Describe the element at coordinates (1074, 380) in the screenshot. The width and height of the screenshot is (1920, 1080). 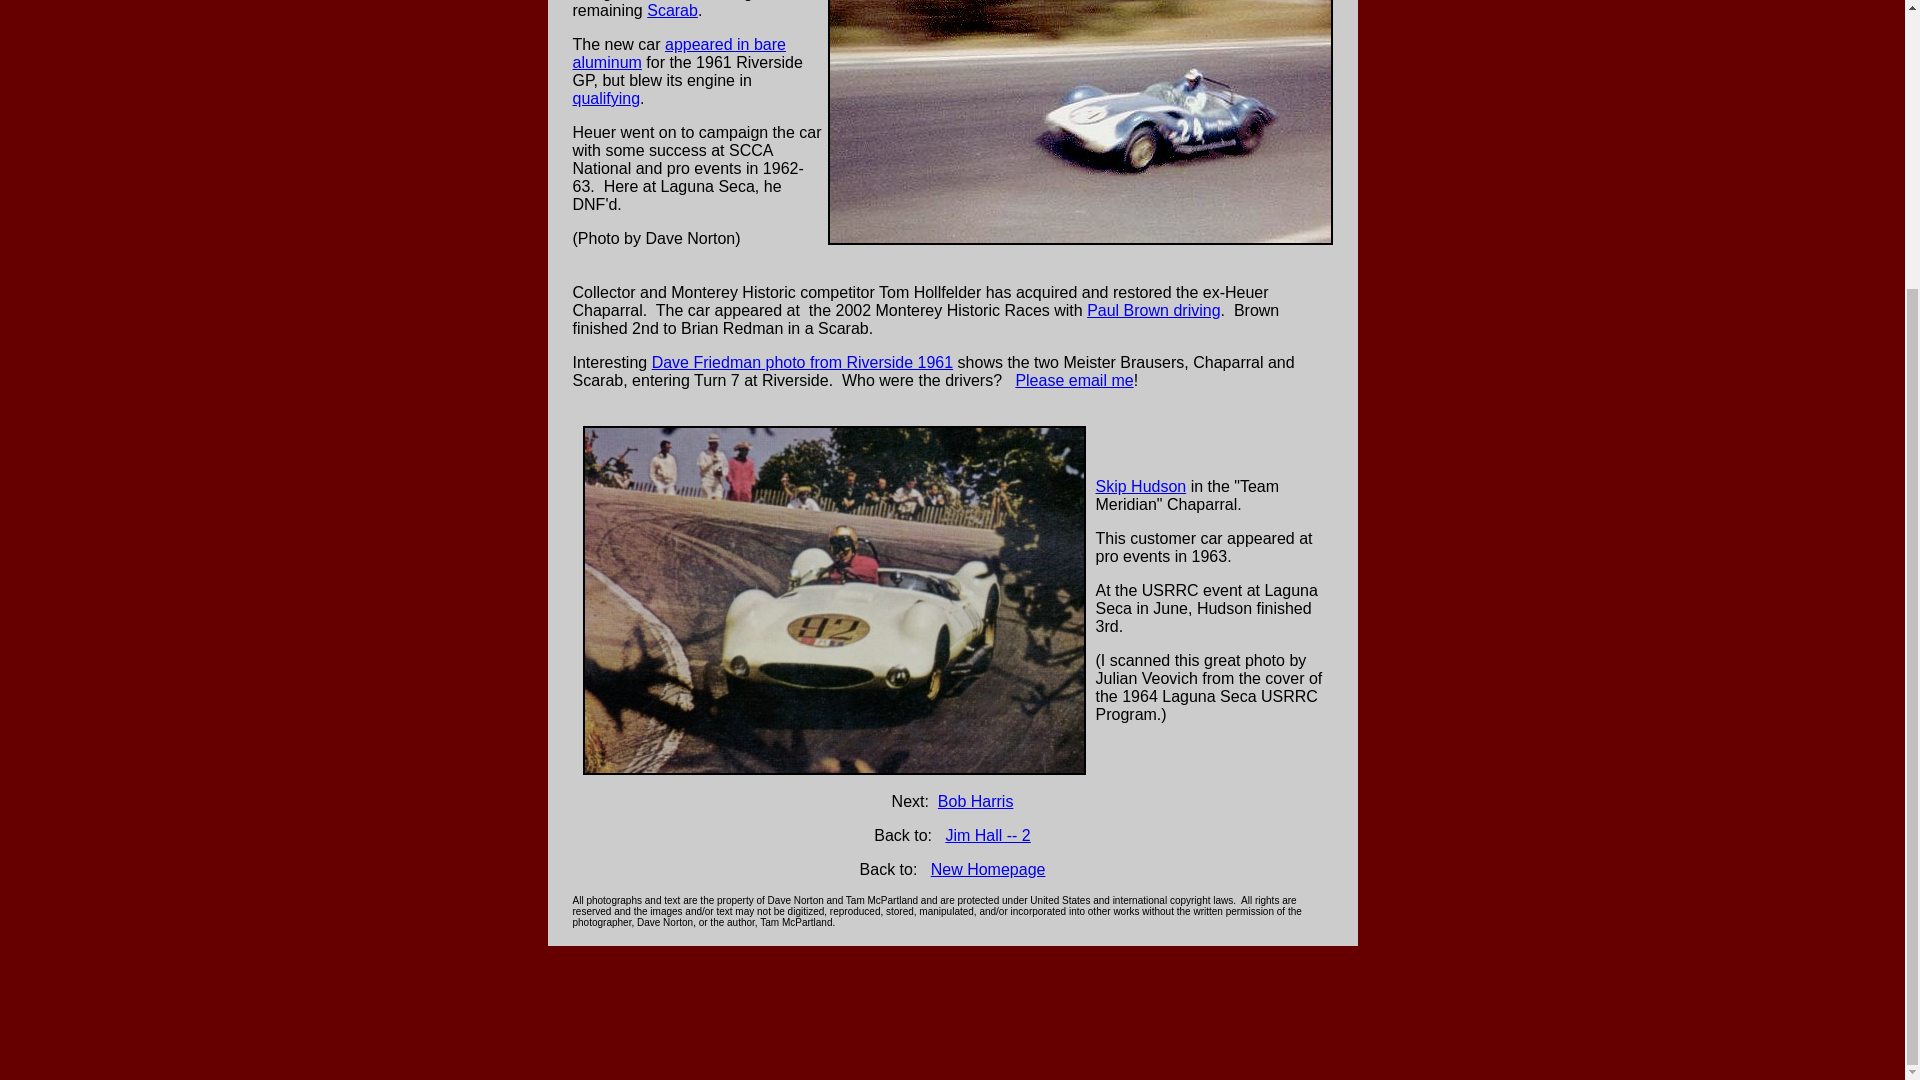
I see `Please email me` at that location.